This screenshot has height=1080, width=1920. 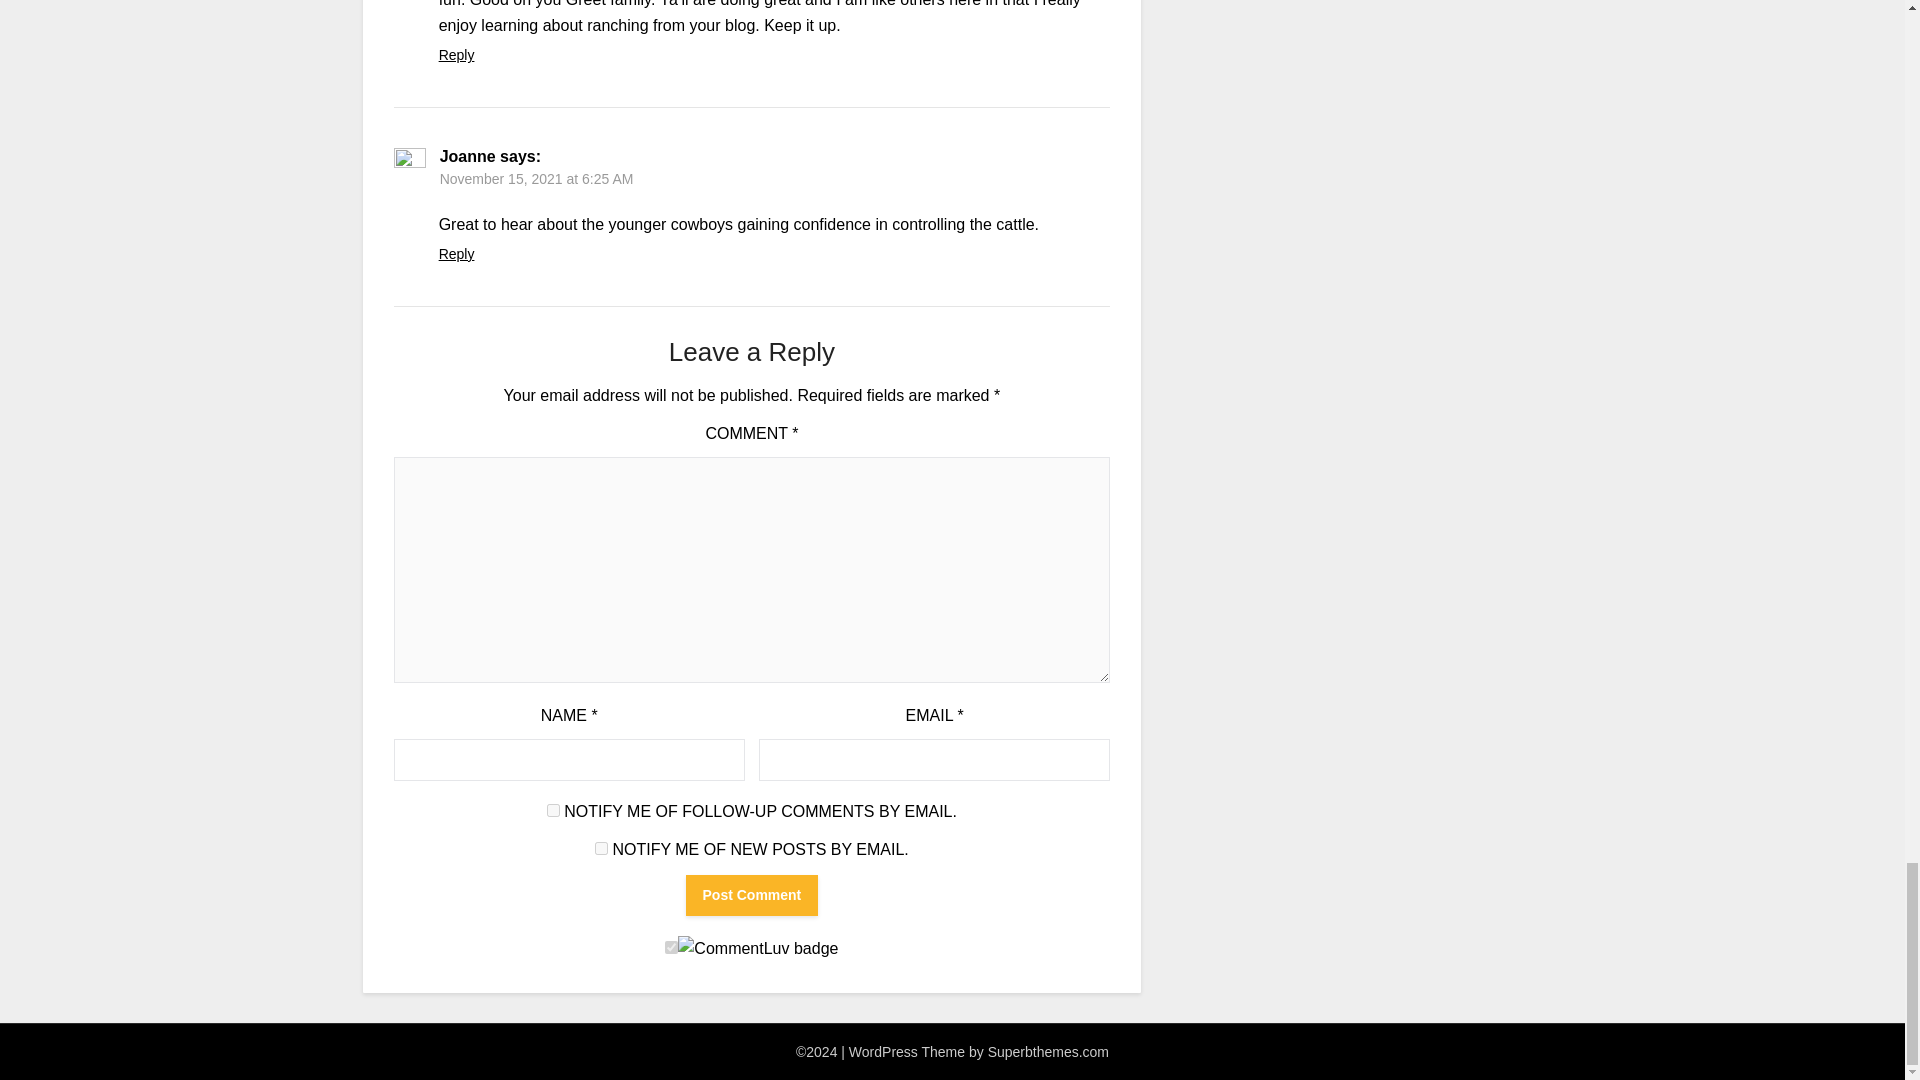 What do you see at coordinates (752, 894) in the screenshot?
I see `Post Comment` at bounding box center [752, 894].